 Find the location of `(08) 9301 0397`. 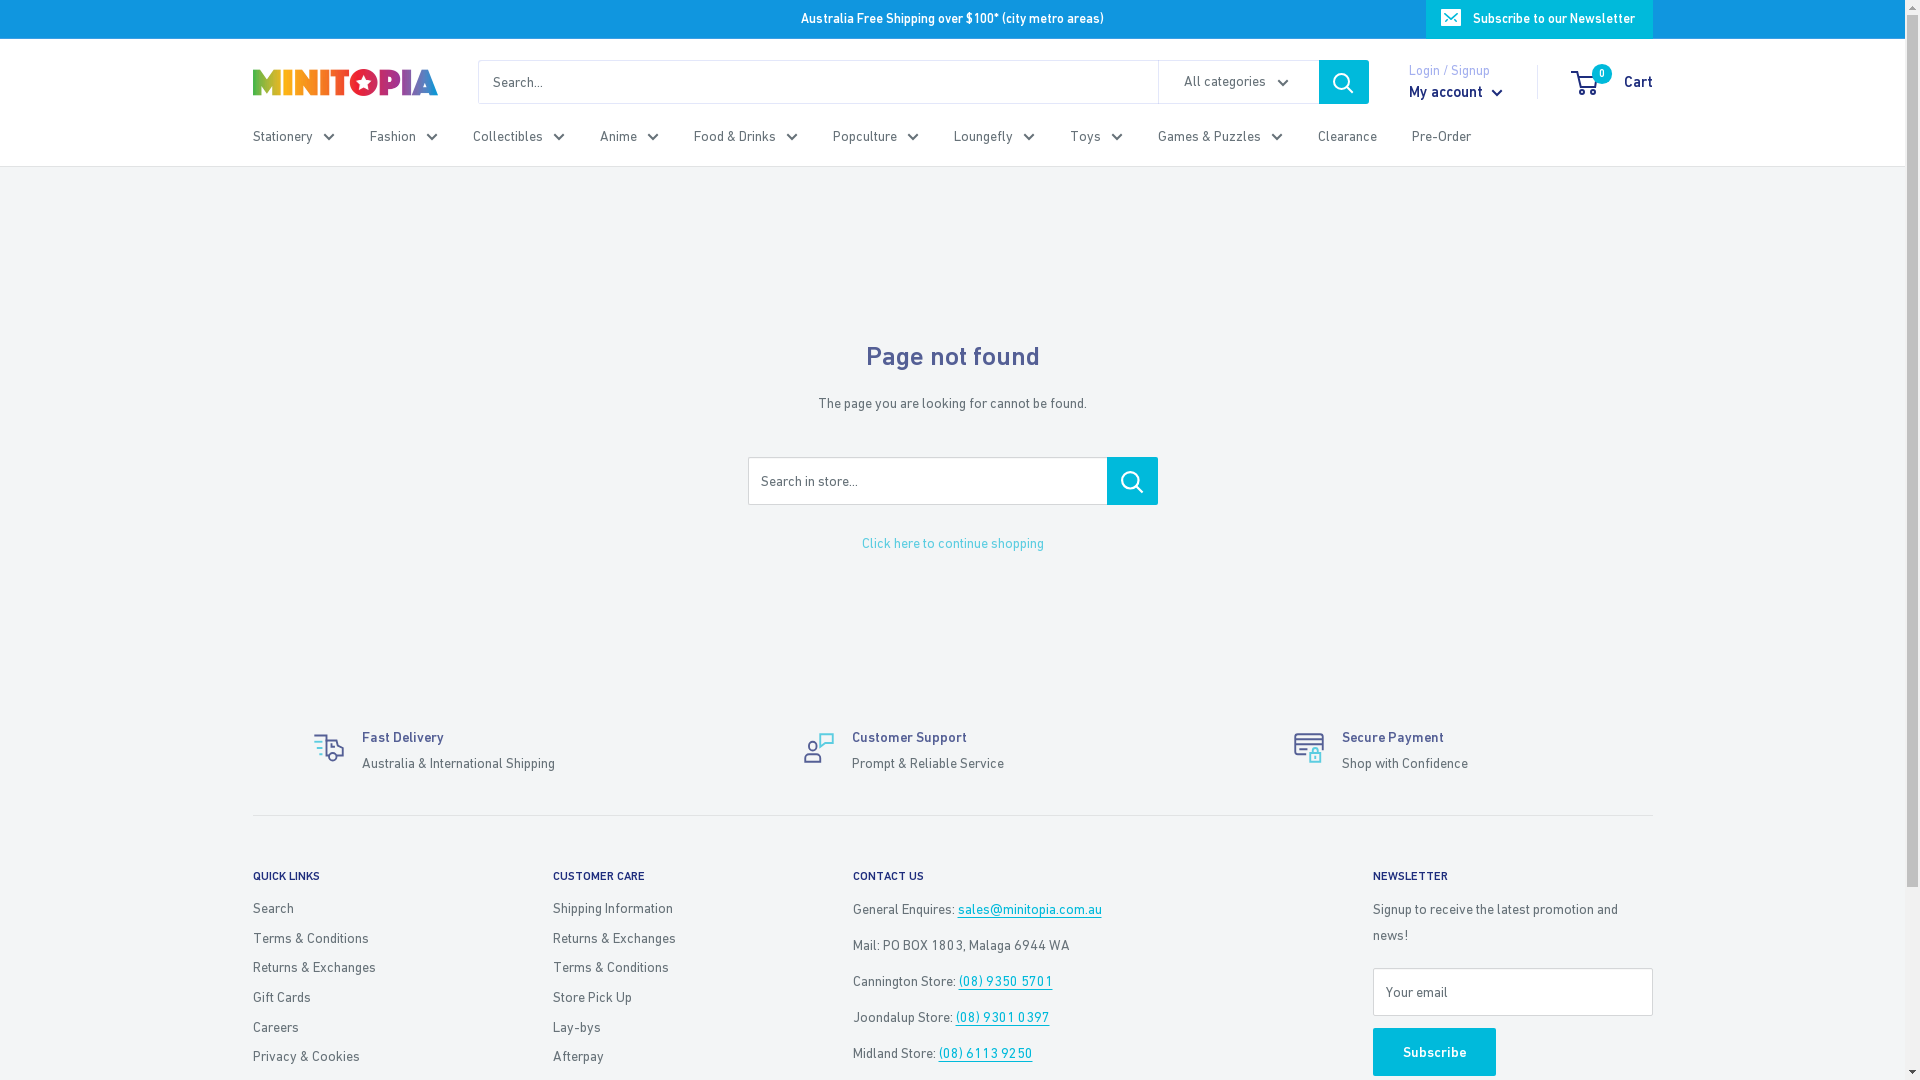

(08) 9301 0397 is located at coordinates (1003, 1017).